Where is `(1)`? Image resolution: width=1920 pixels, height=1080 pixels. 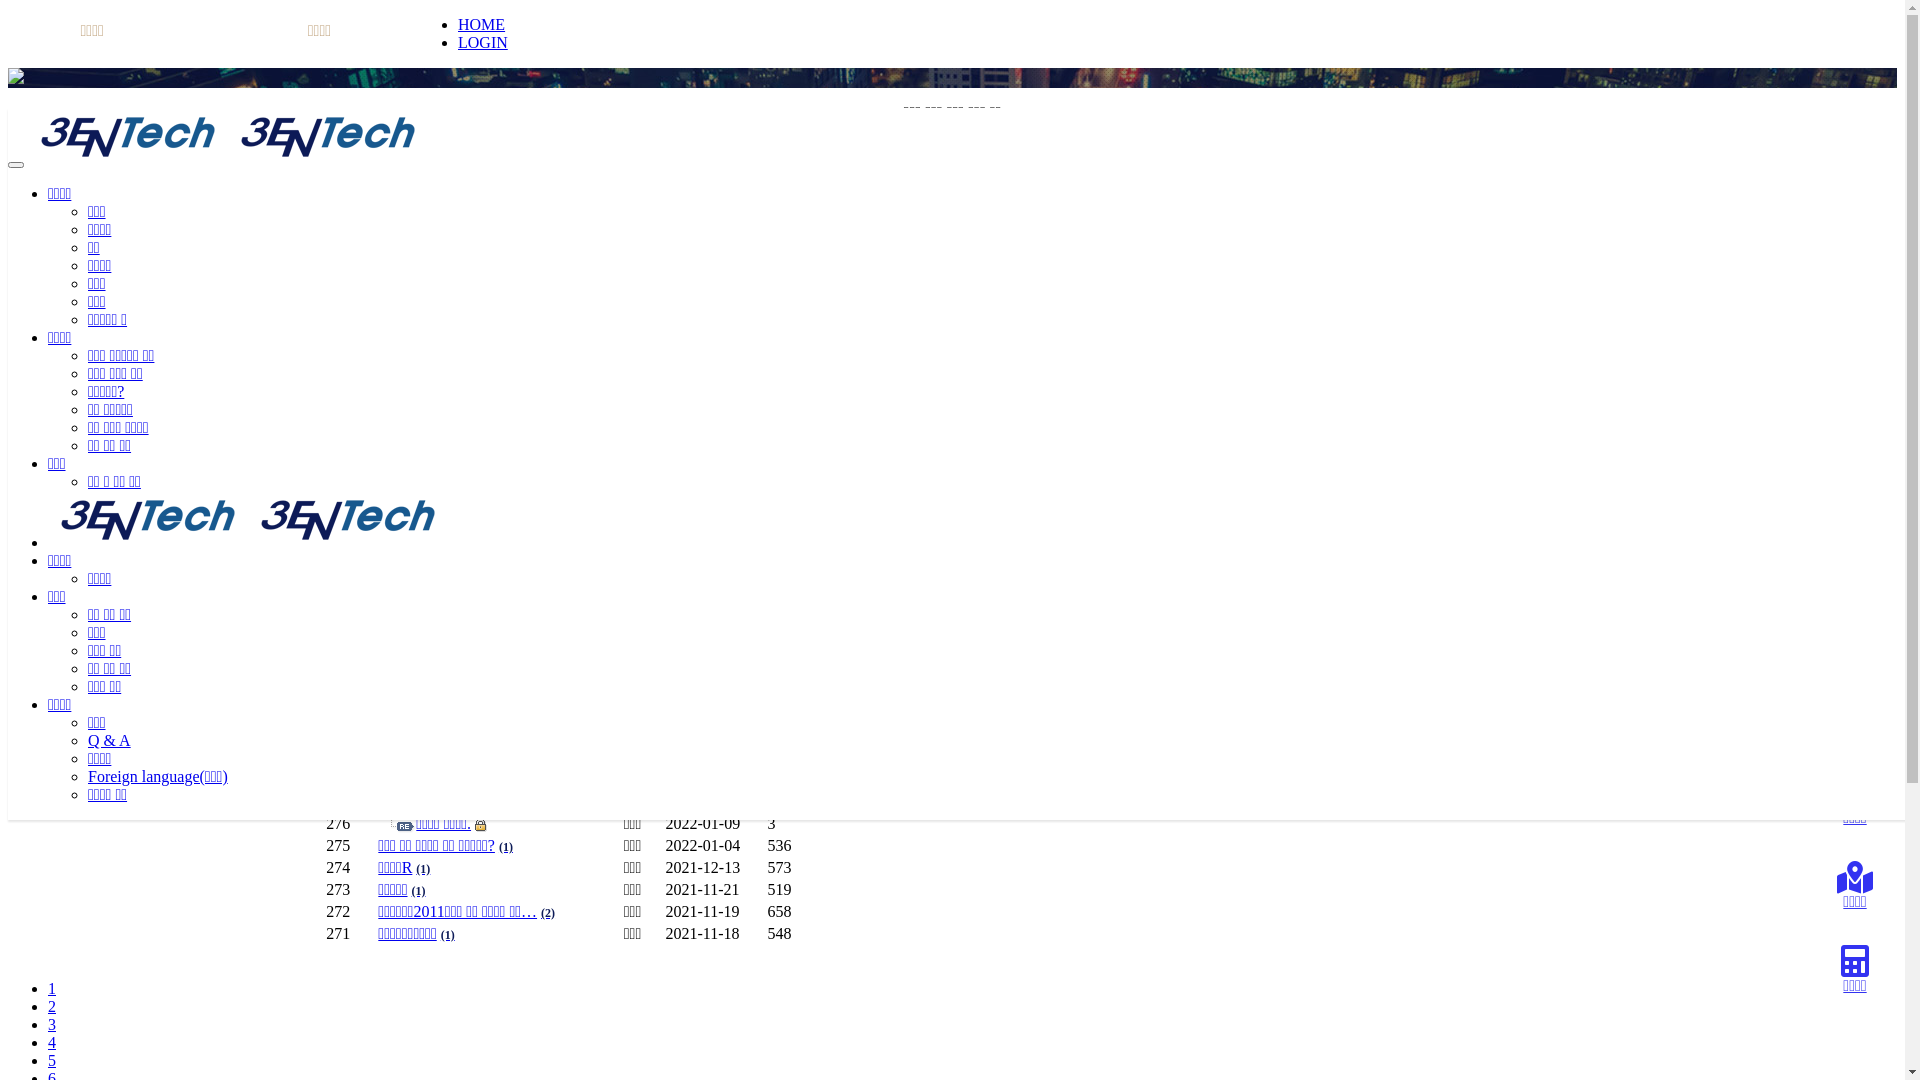 (1) is located at coordinates (435, 296).